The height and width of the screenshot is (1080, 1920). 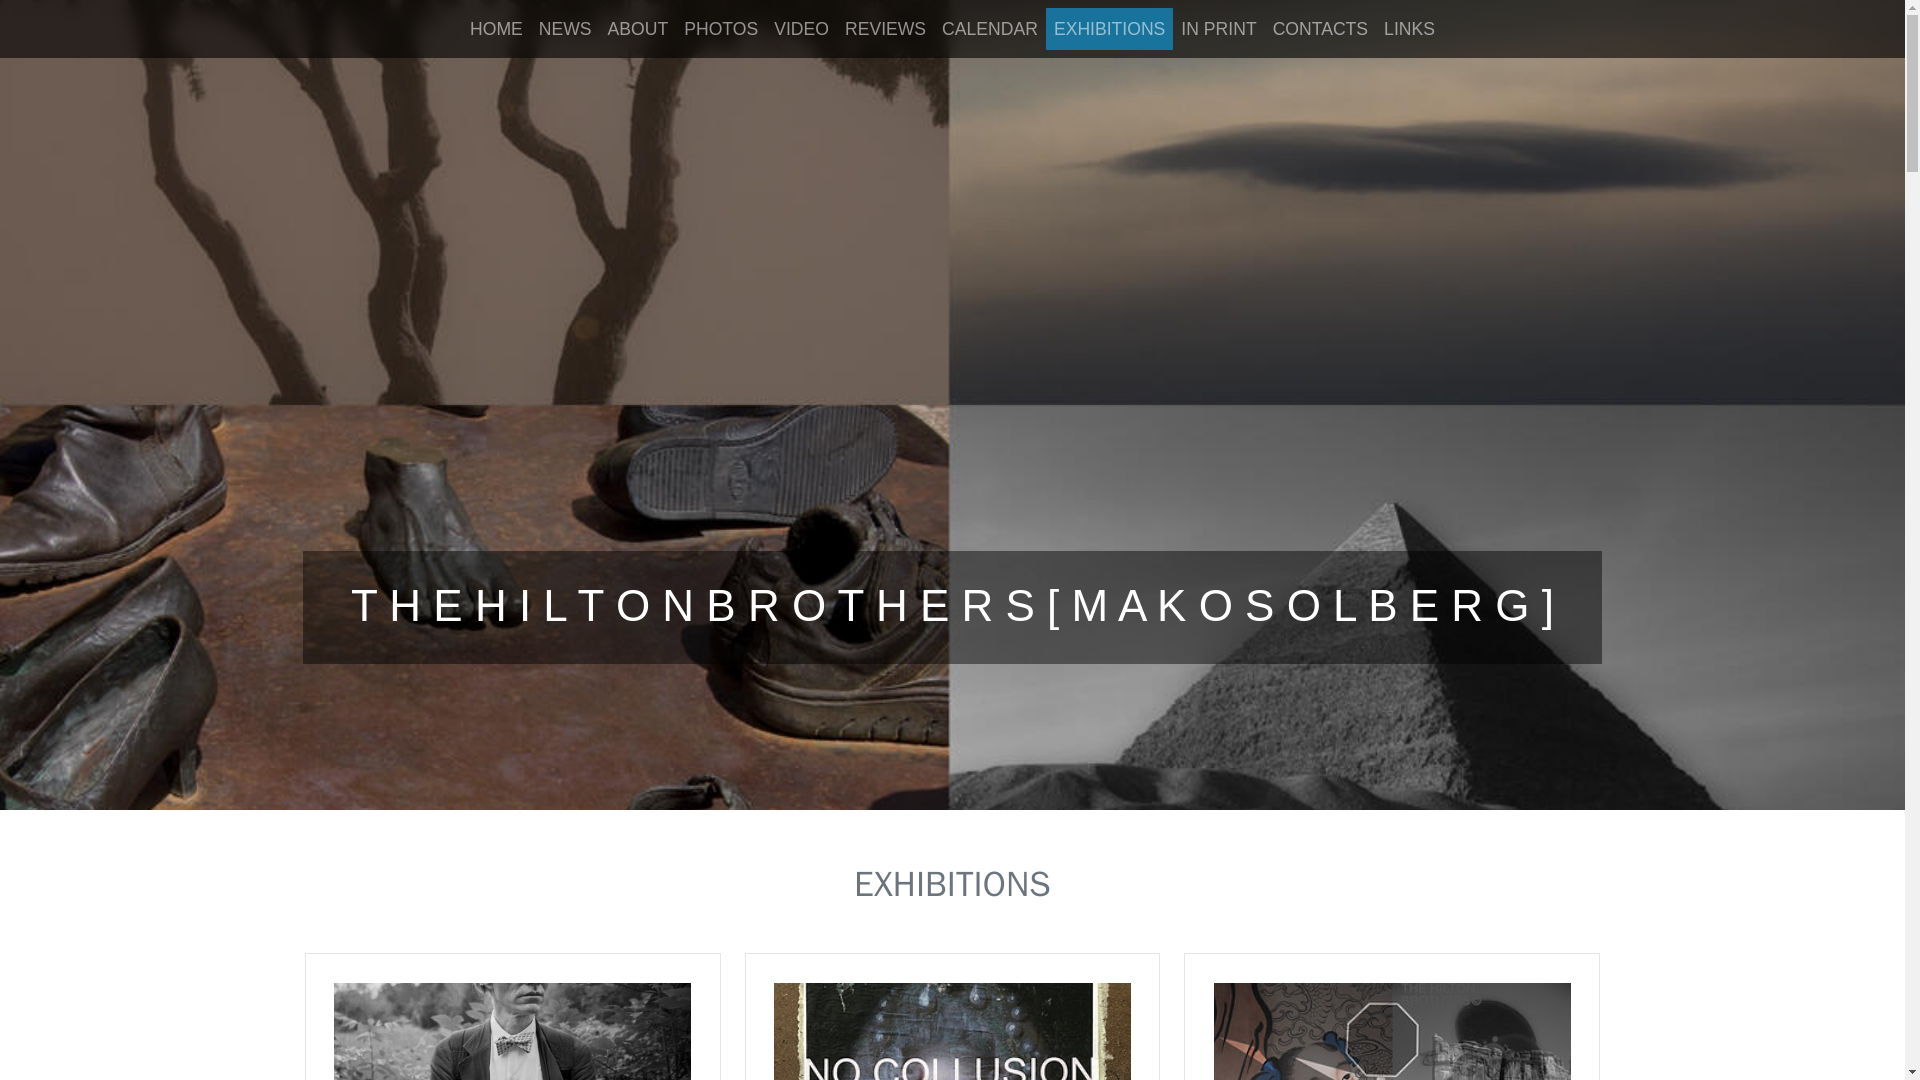 I want to click on EXHIBITIONS, so click(x=1110, y=28).